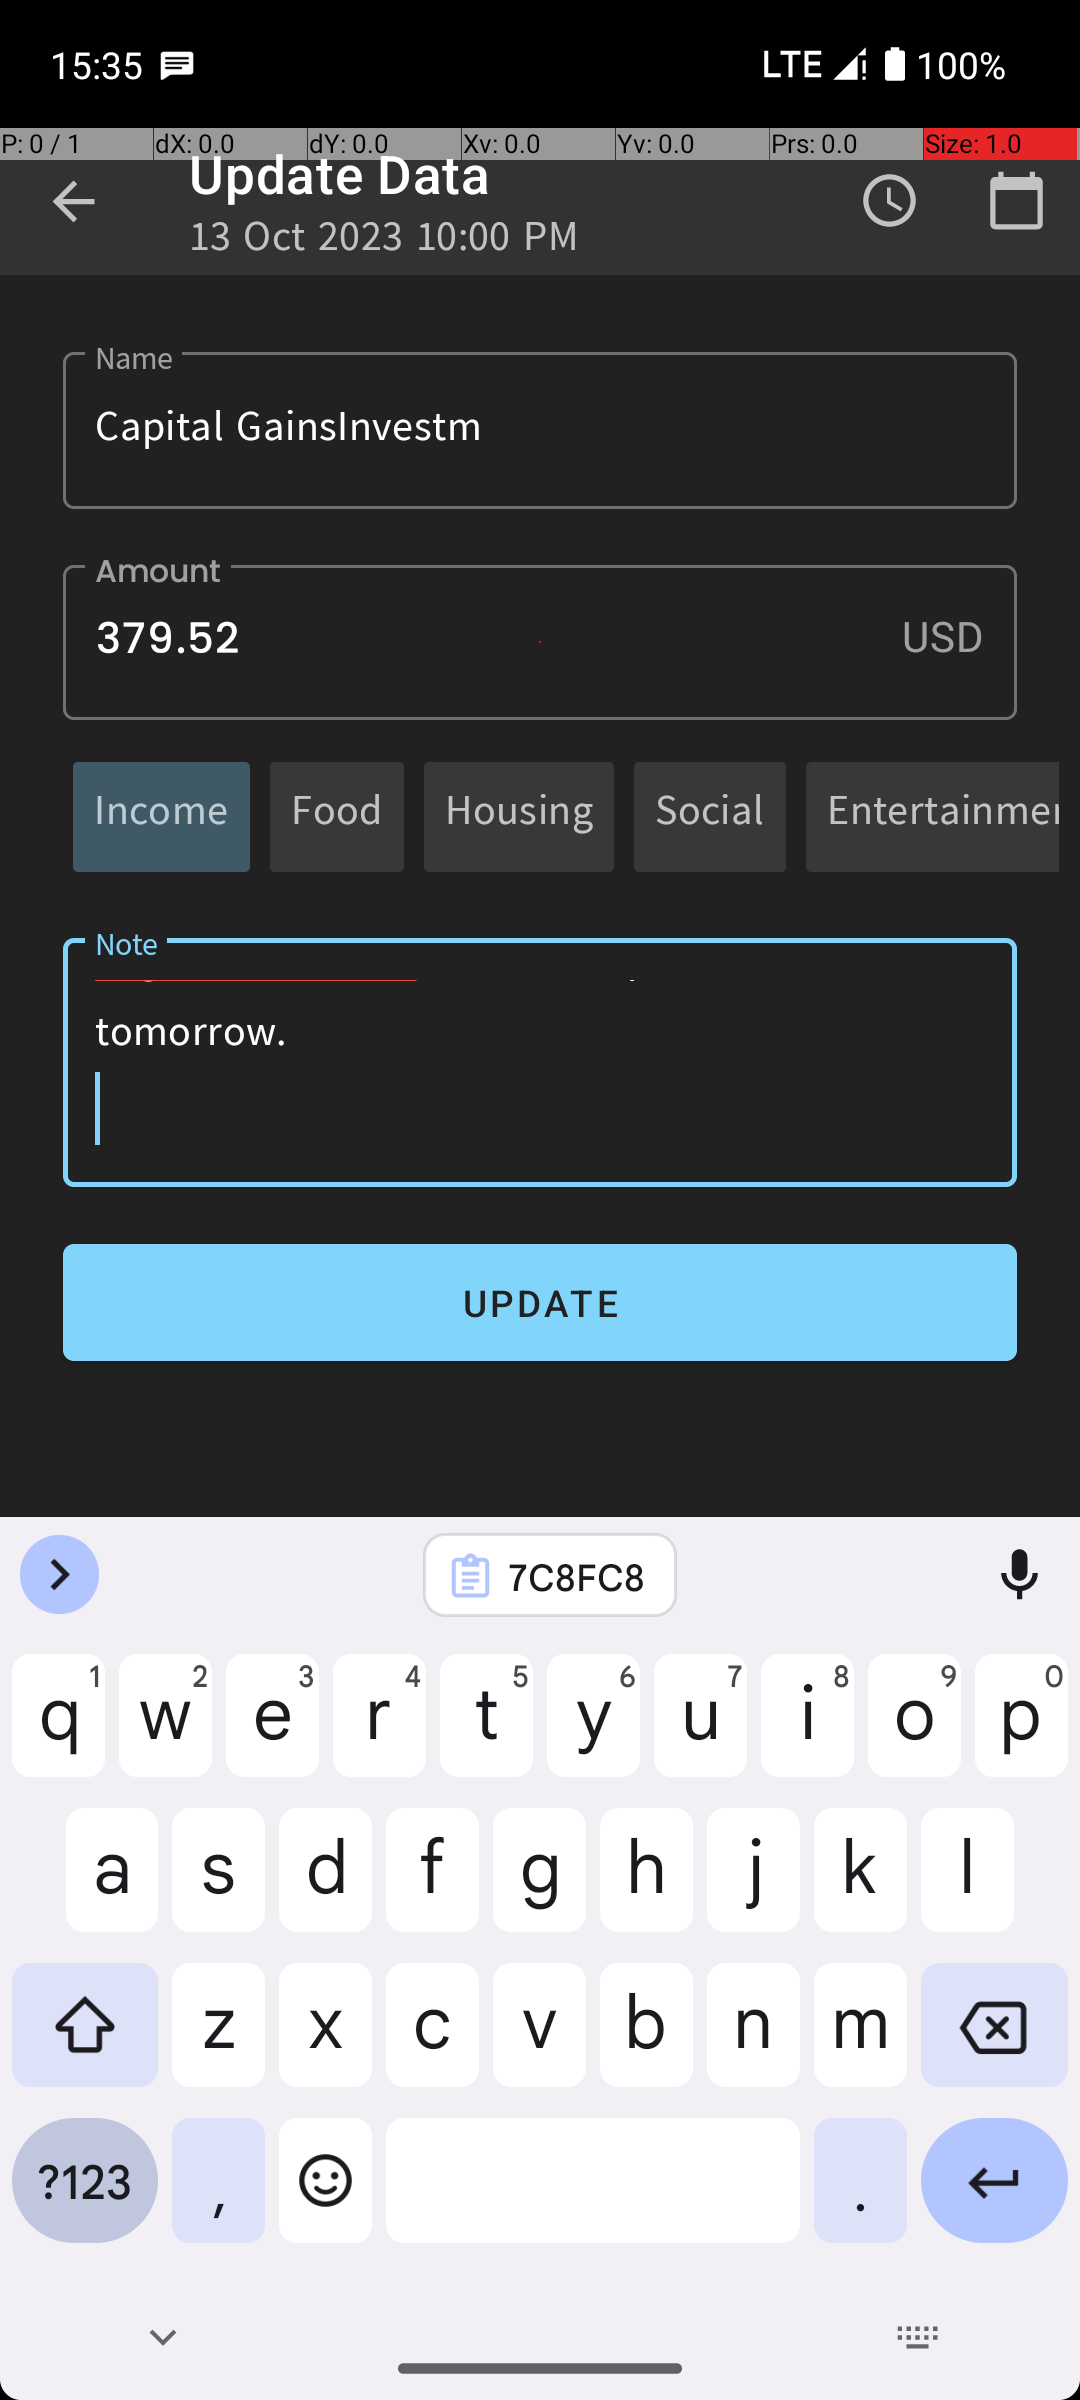  I want to click on 379.52, so click(540, 642).